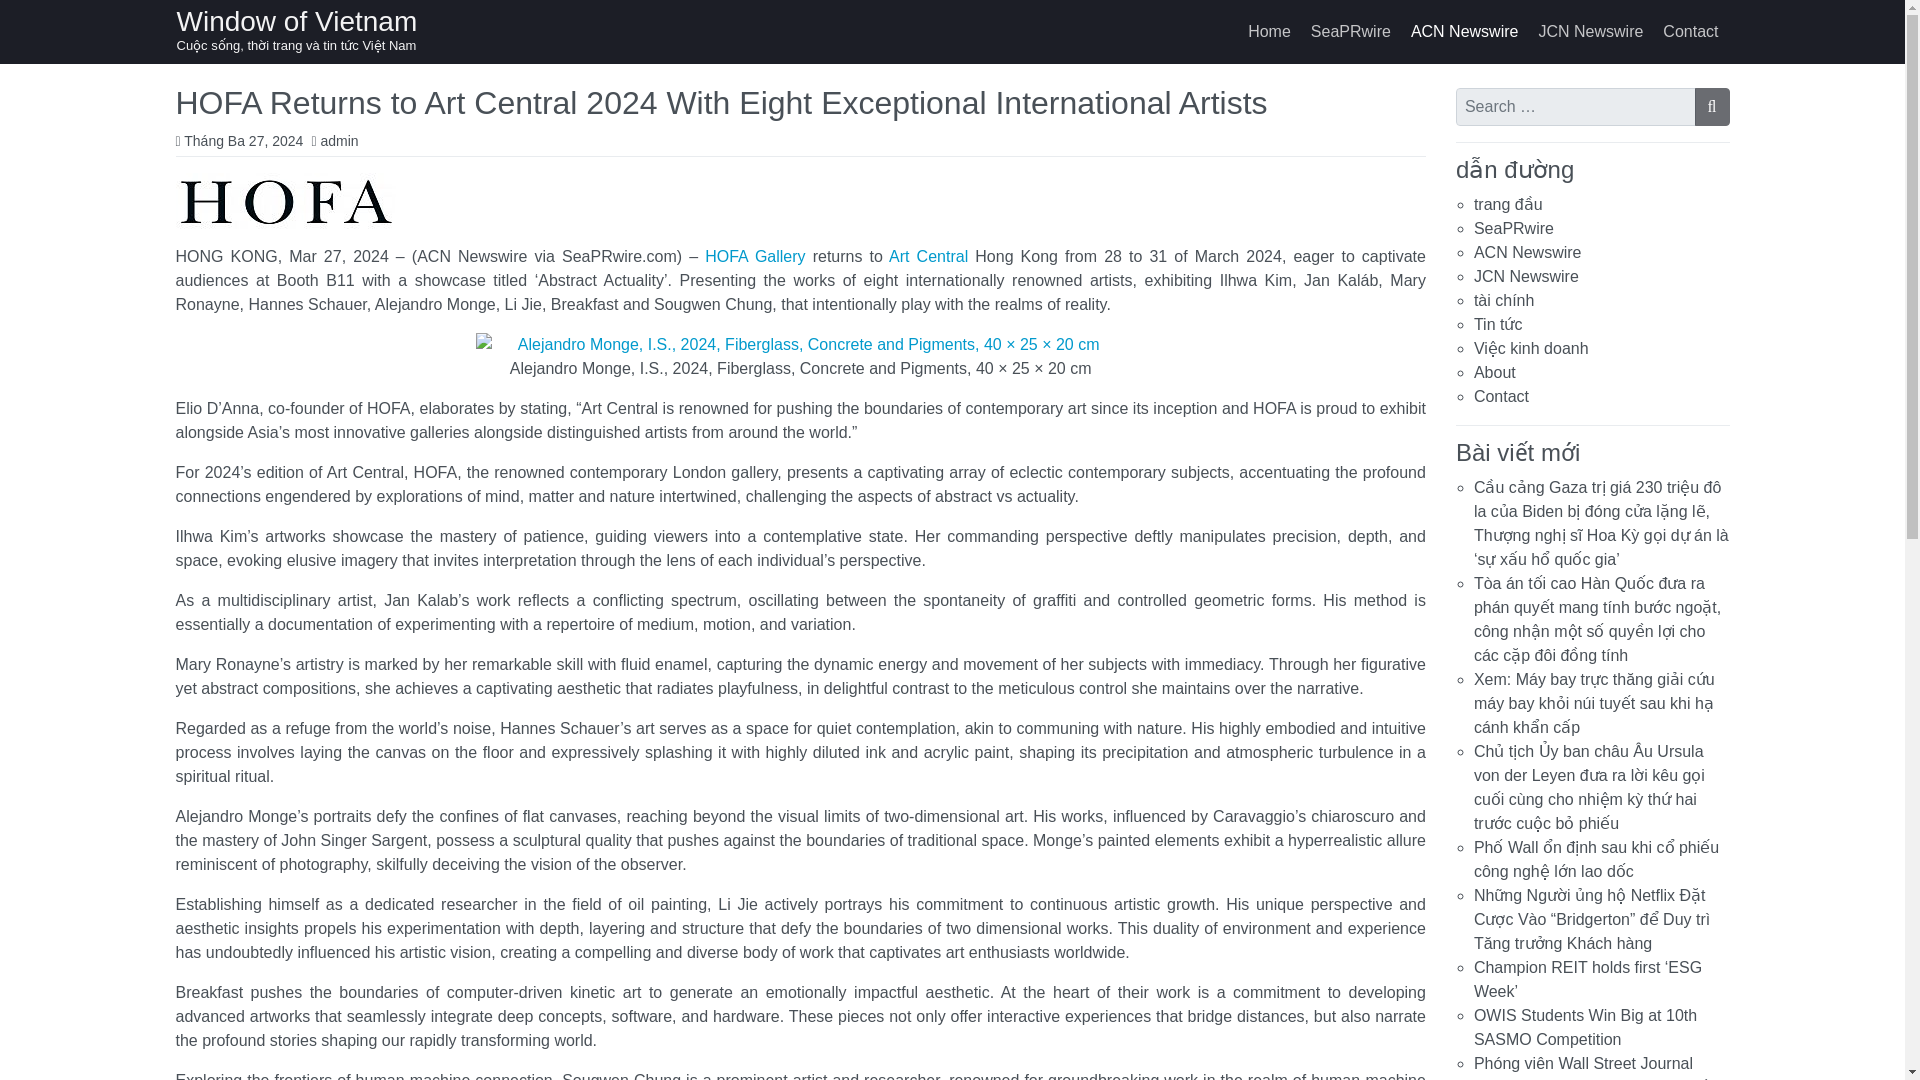 Image resolution: width=1920 pixels, height=1080 pixels. I want to click on ACN Newswire, so click(1528, 252).